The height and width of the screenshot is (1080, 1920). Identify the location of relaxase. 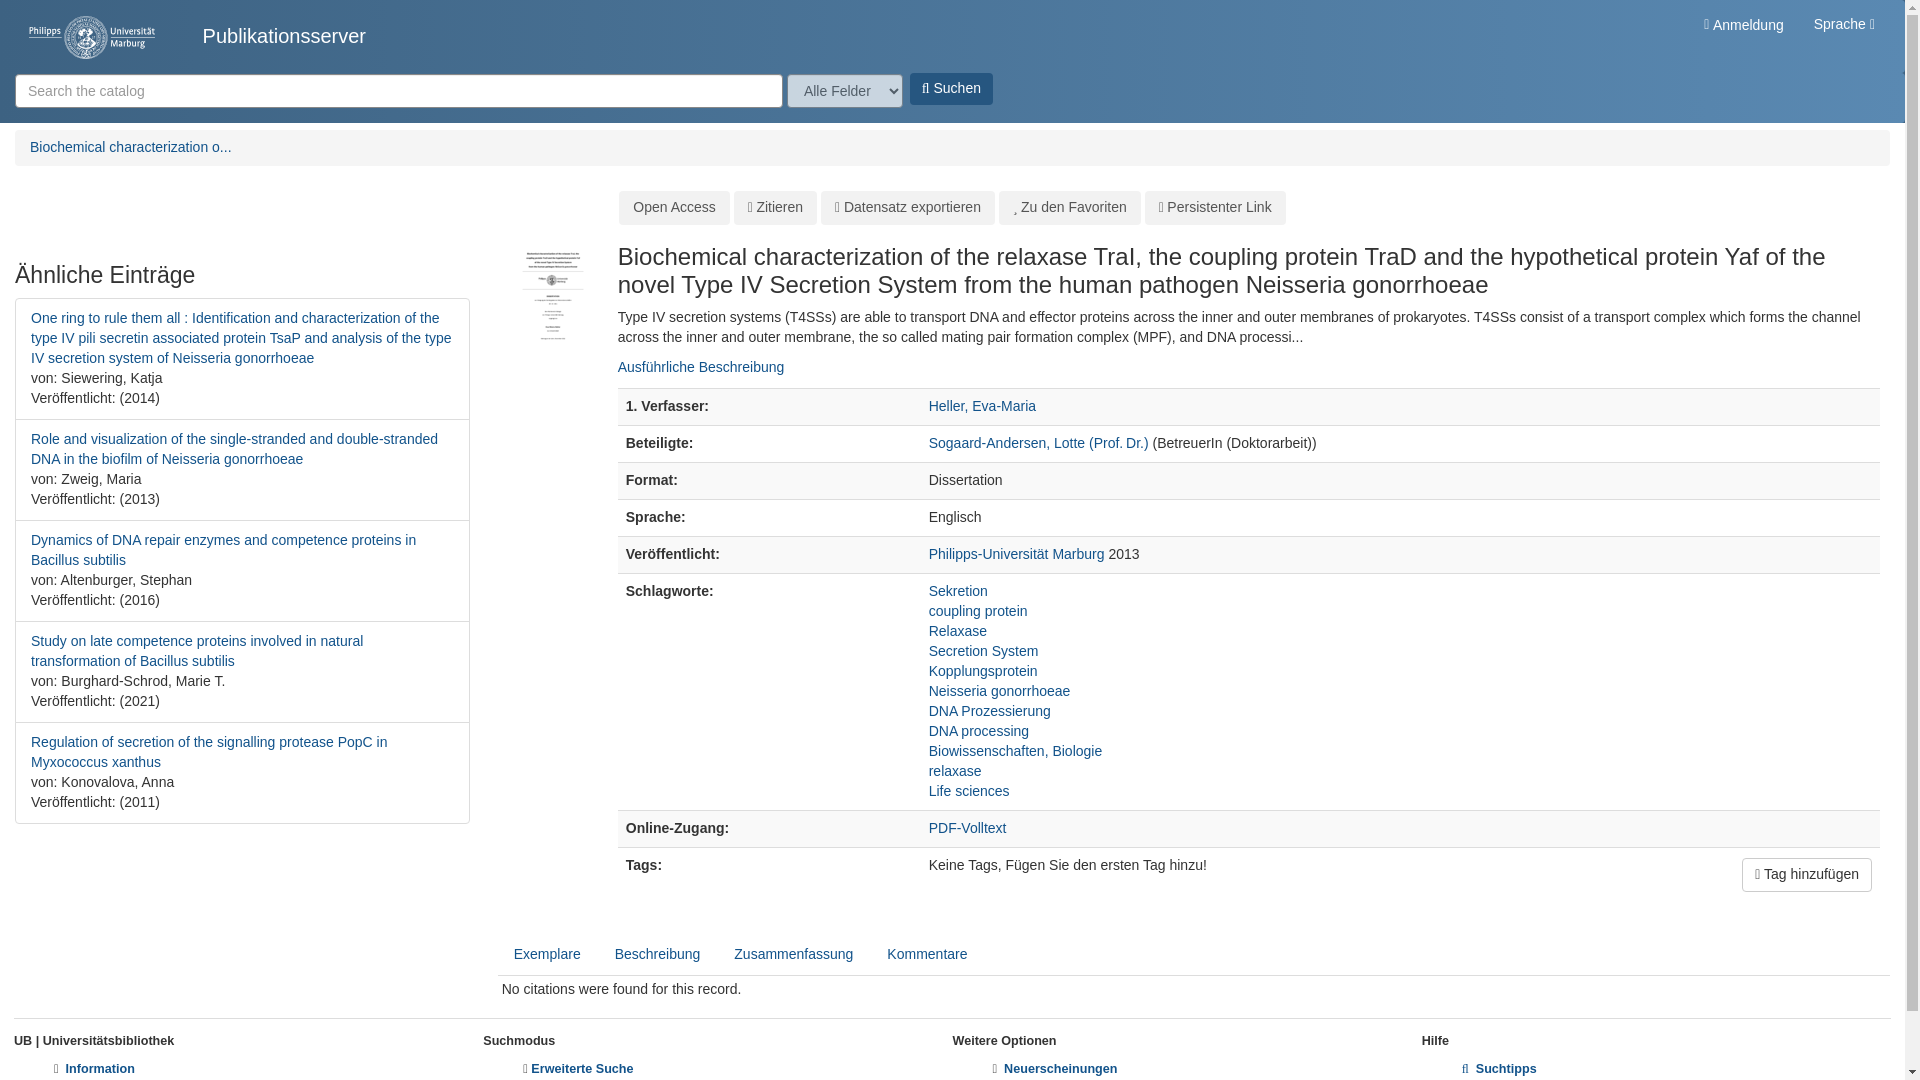
(955, 770).